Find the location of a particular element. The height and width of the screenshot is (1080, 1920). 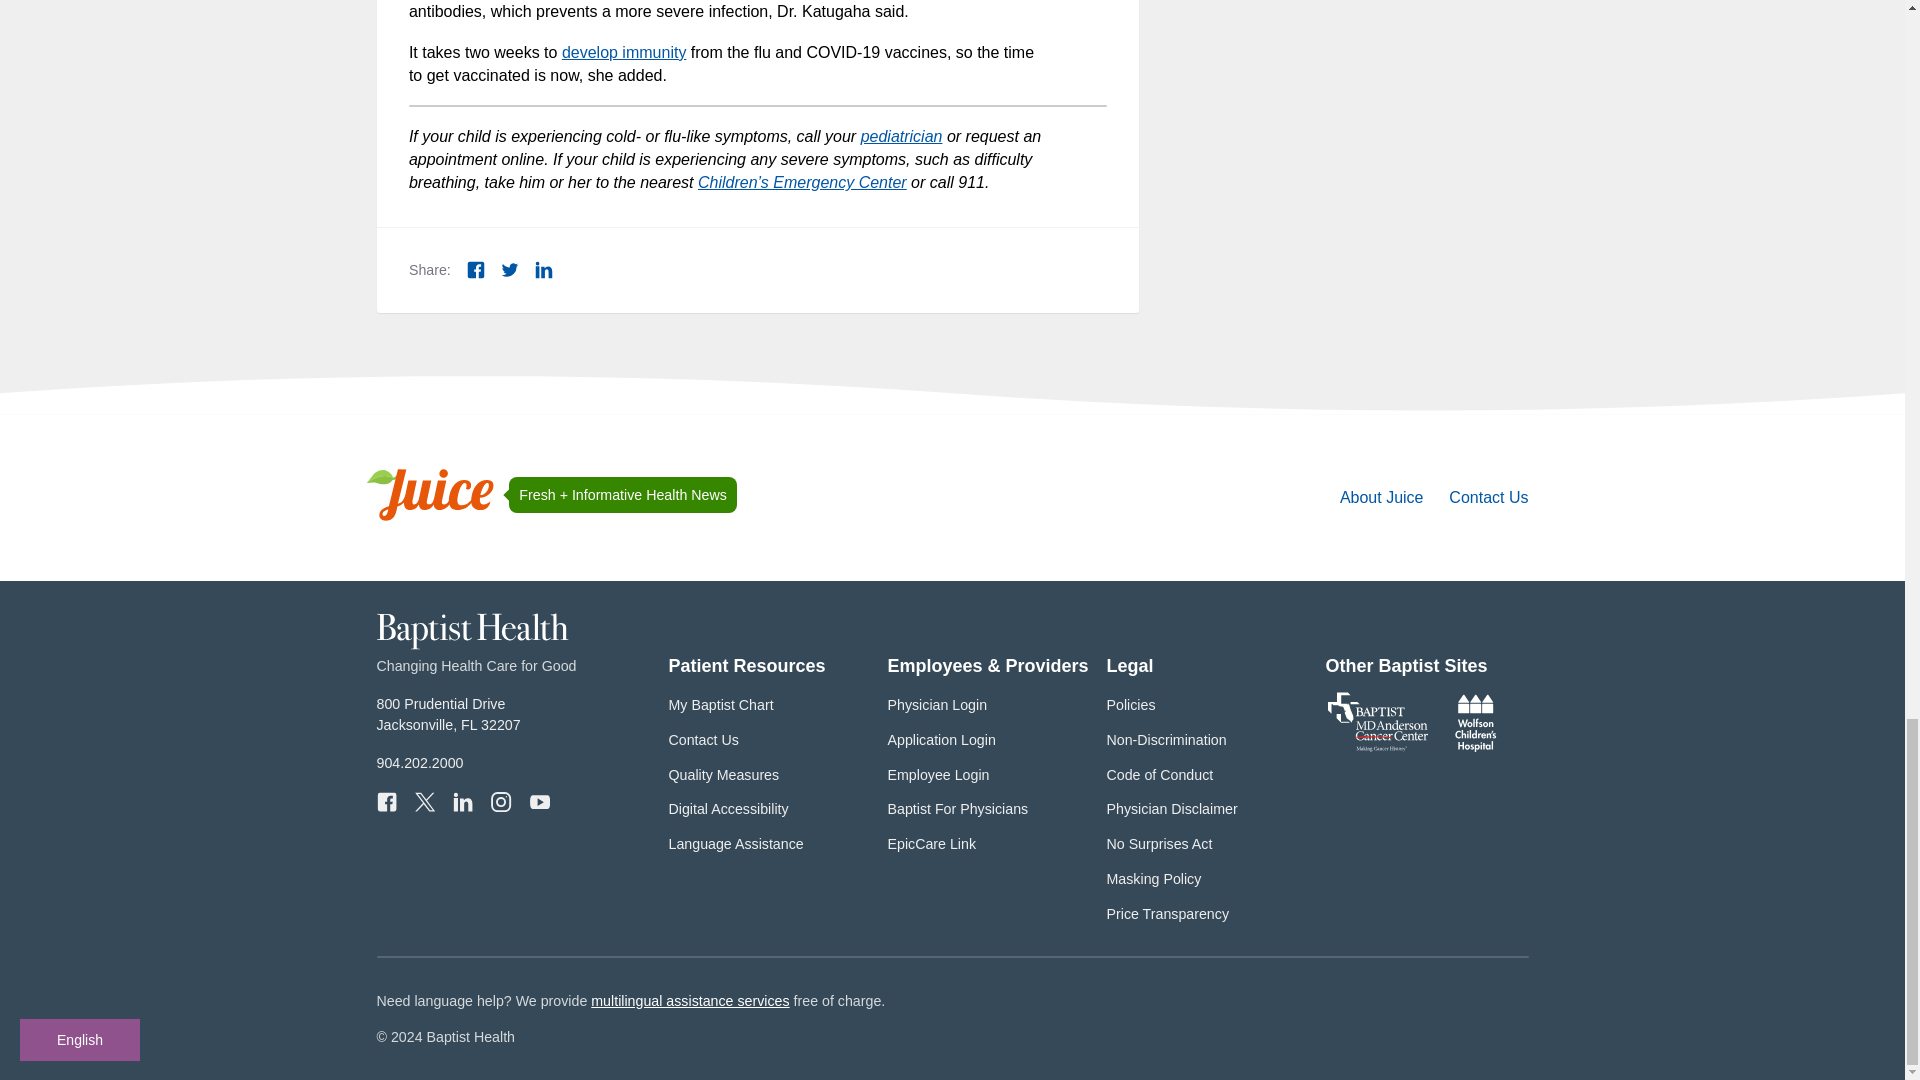

Get directions to Baptist Health is located at coordinates (448, 714).